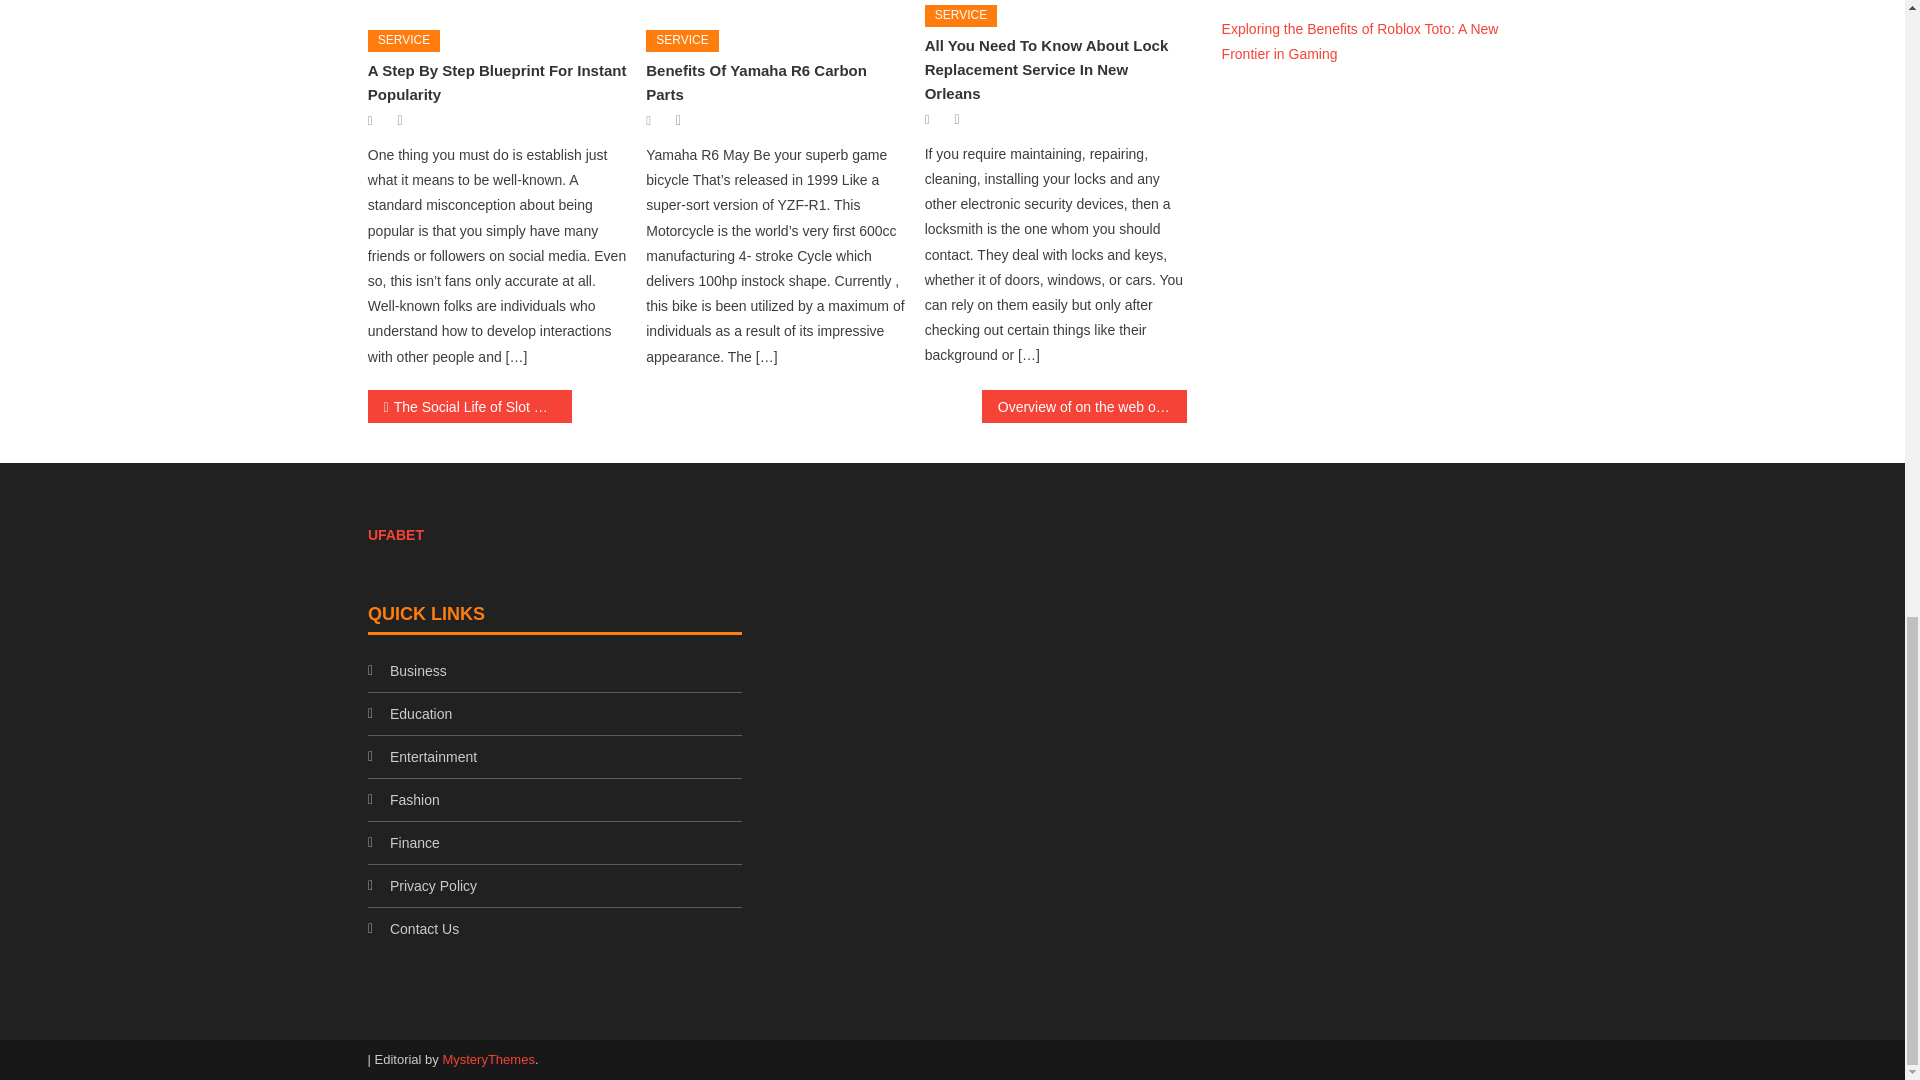 The width and height of the screenshot is (1920, 1080). Describe the element at coordinates (404, 40) in the screenshot. I see `SERVICE` at that location.